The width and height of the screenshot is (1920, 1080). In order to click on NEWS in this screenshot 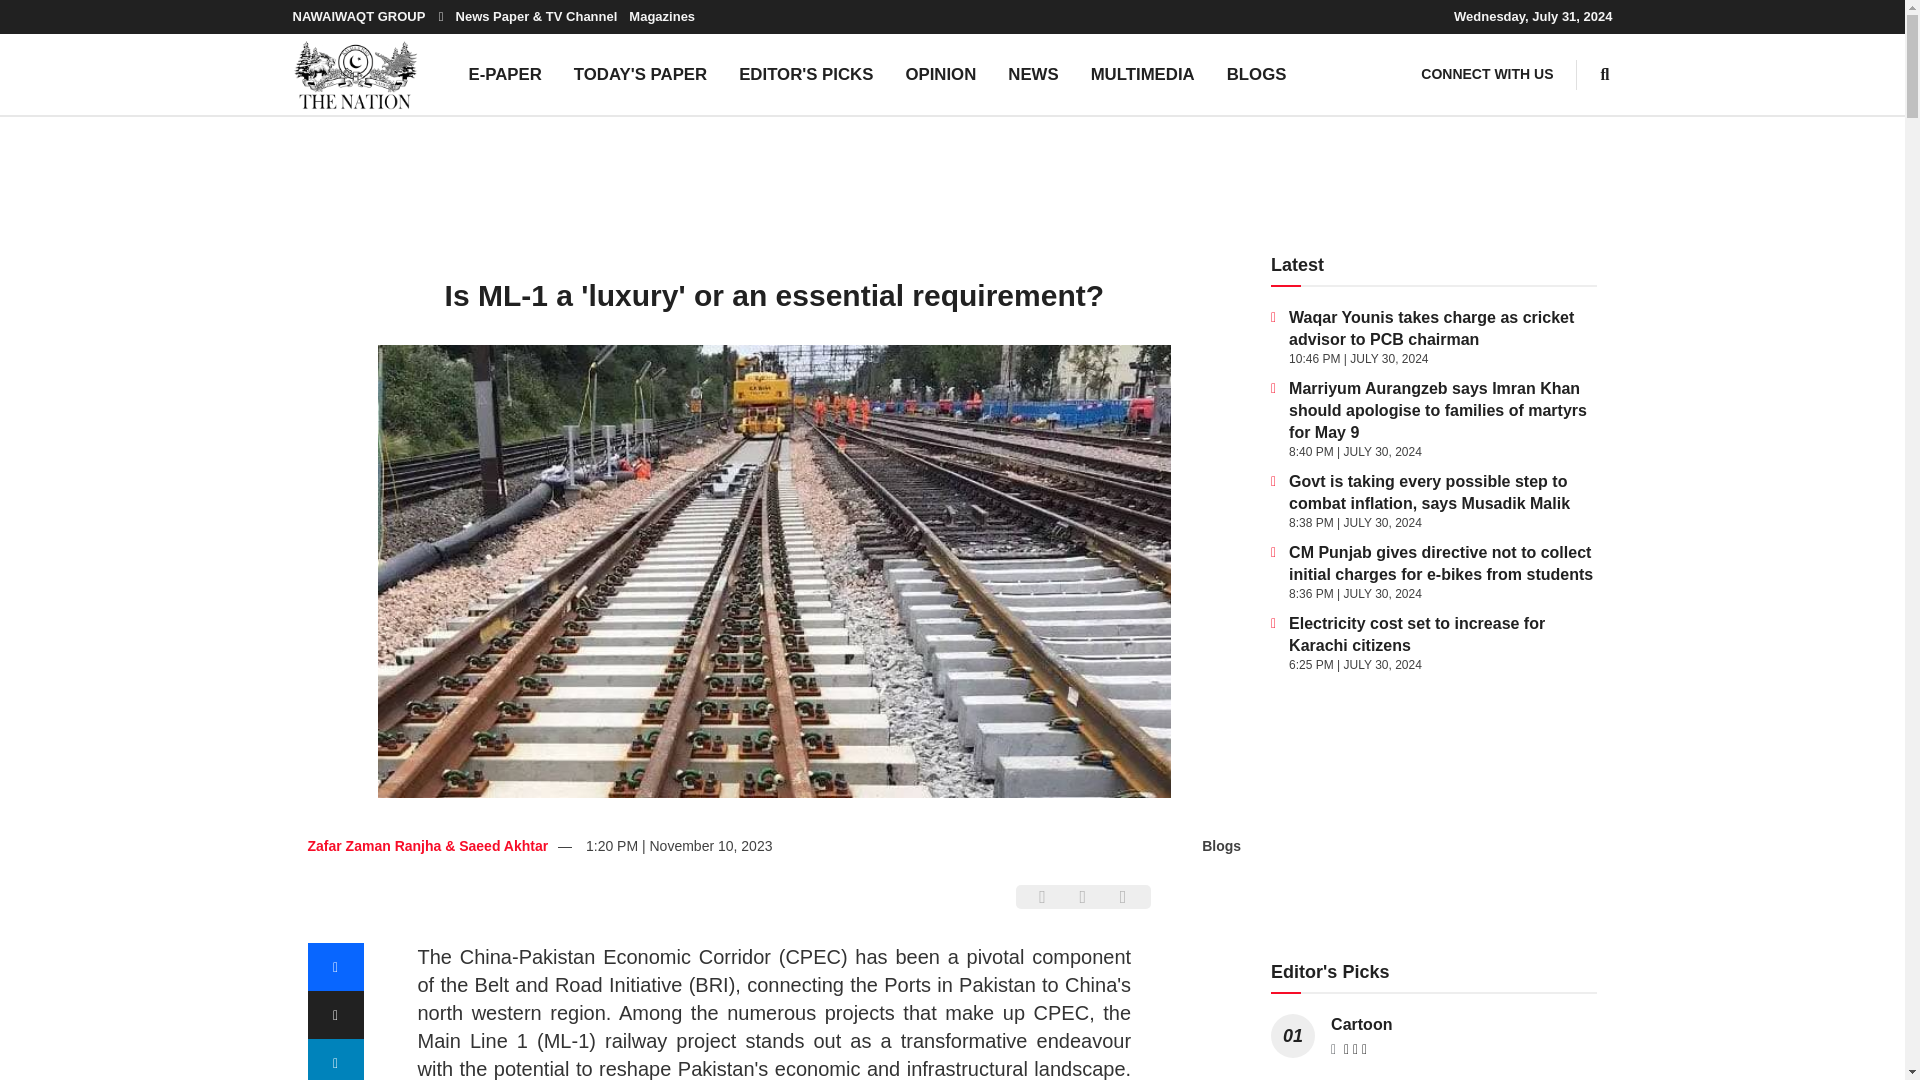, I will do `click(1032, 74)`.